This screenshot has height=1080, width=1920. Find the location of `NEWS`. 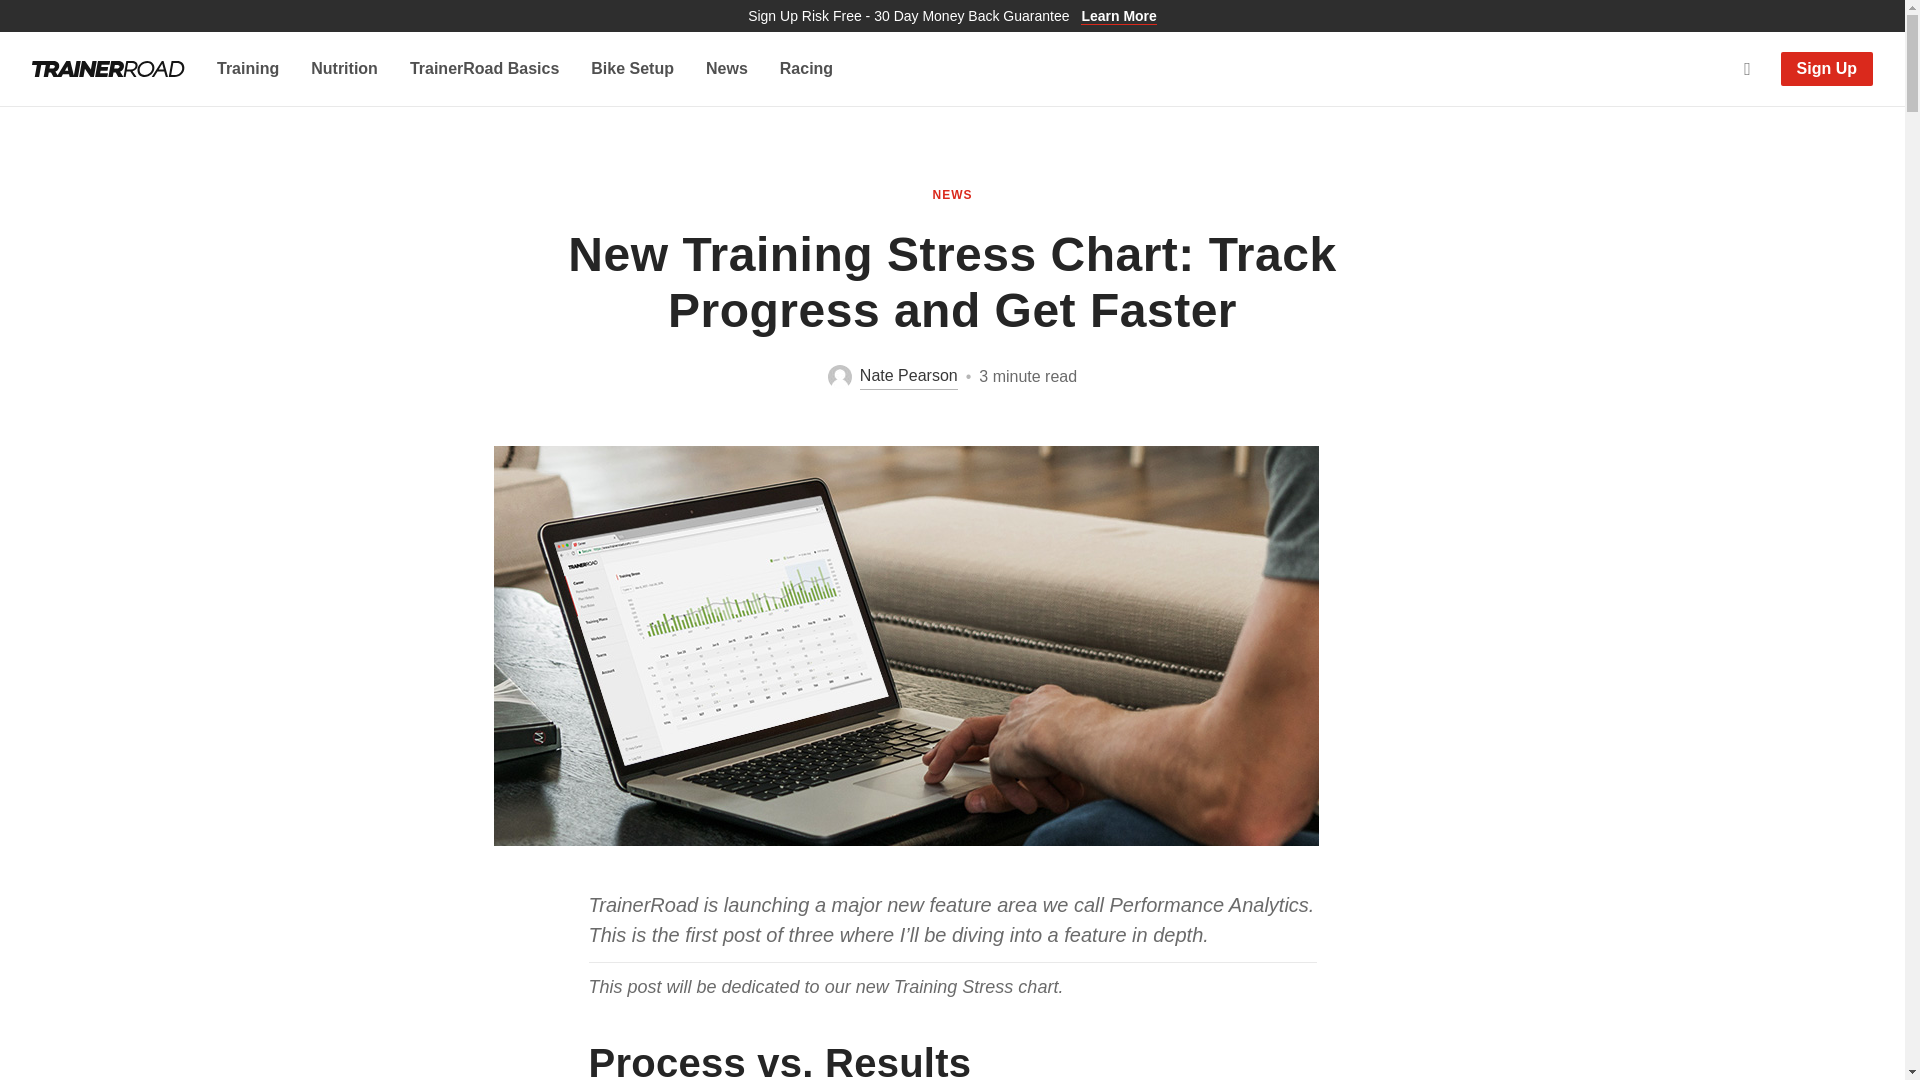

NEWS is located at coordinates (951, 194).